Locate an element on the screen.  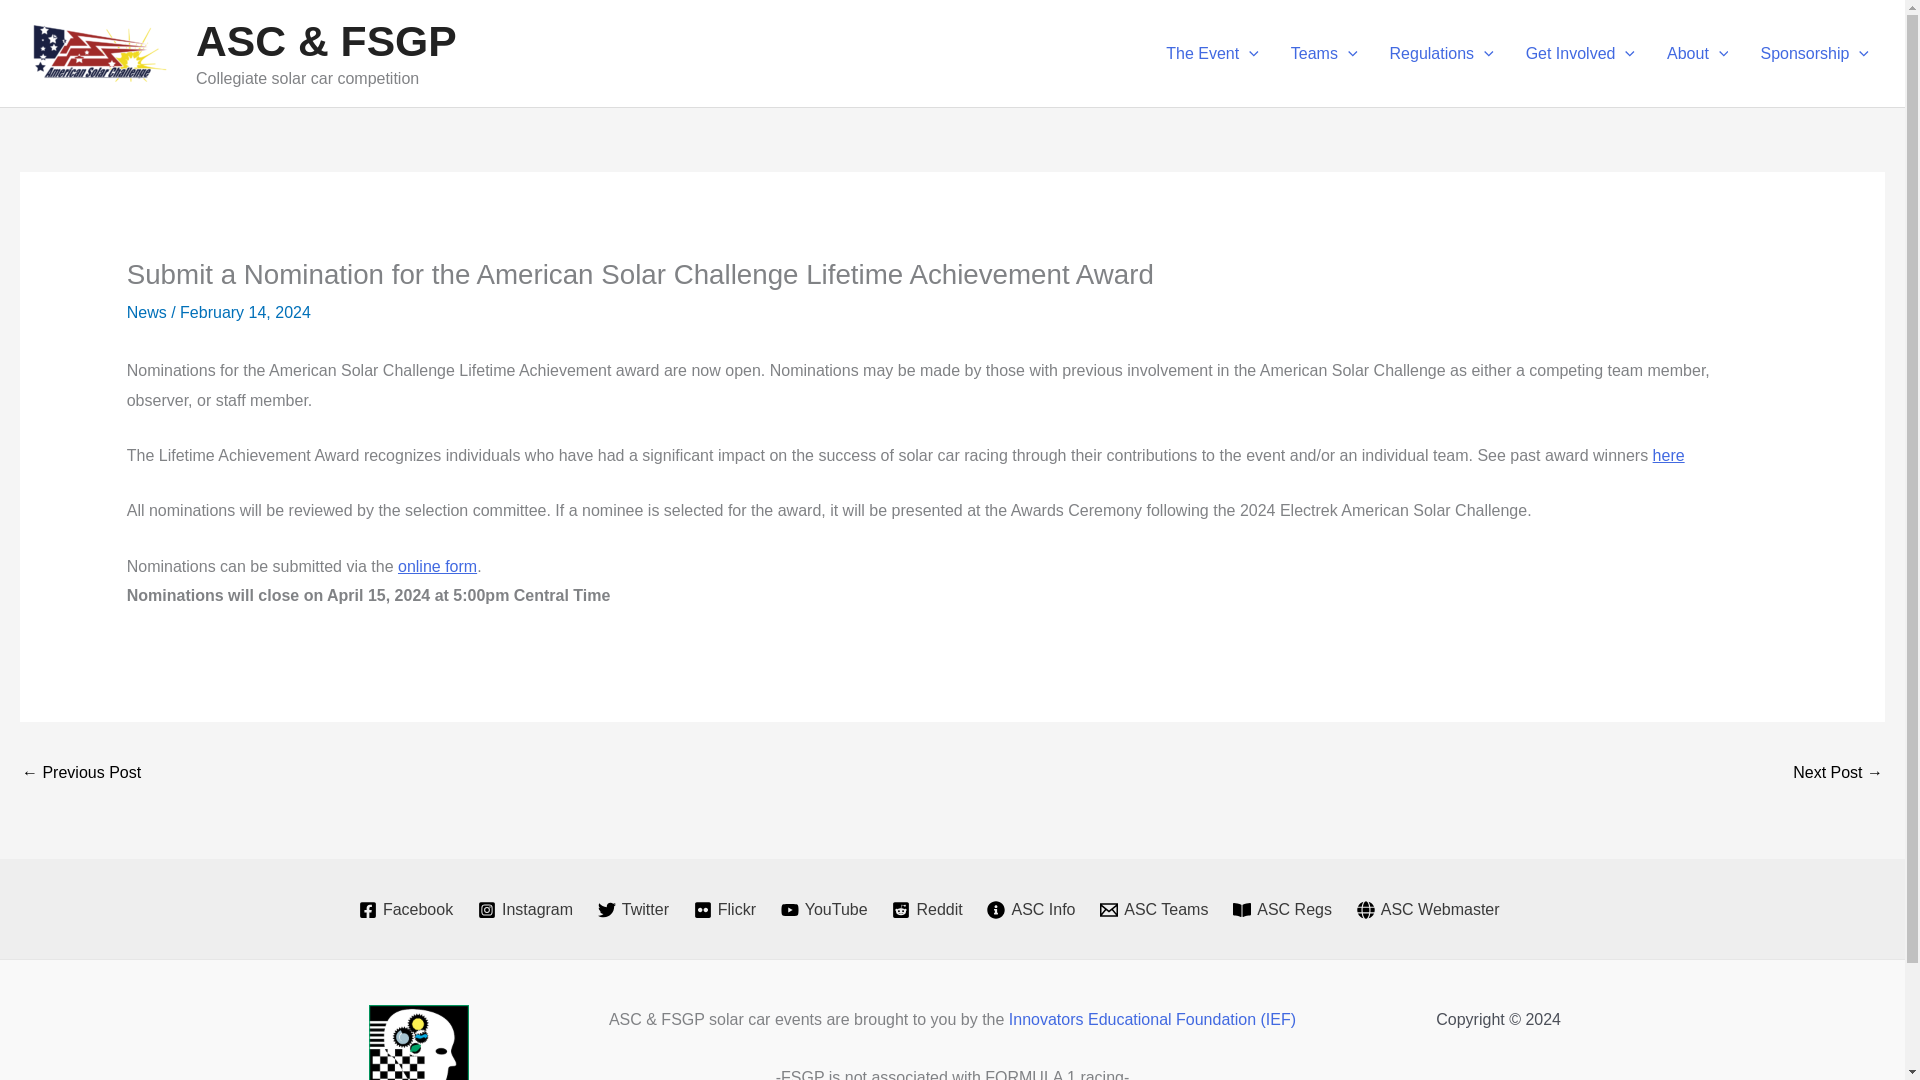
The Event is located at coordinates (1212, 54).